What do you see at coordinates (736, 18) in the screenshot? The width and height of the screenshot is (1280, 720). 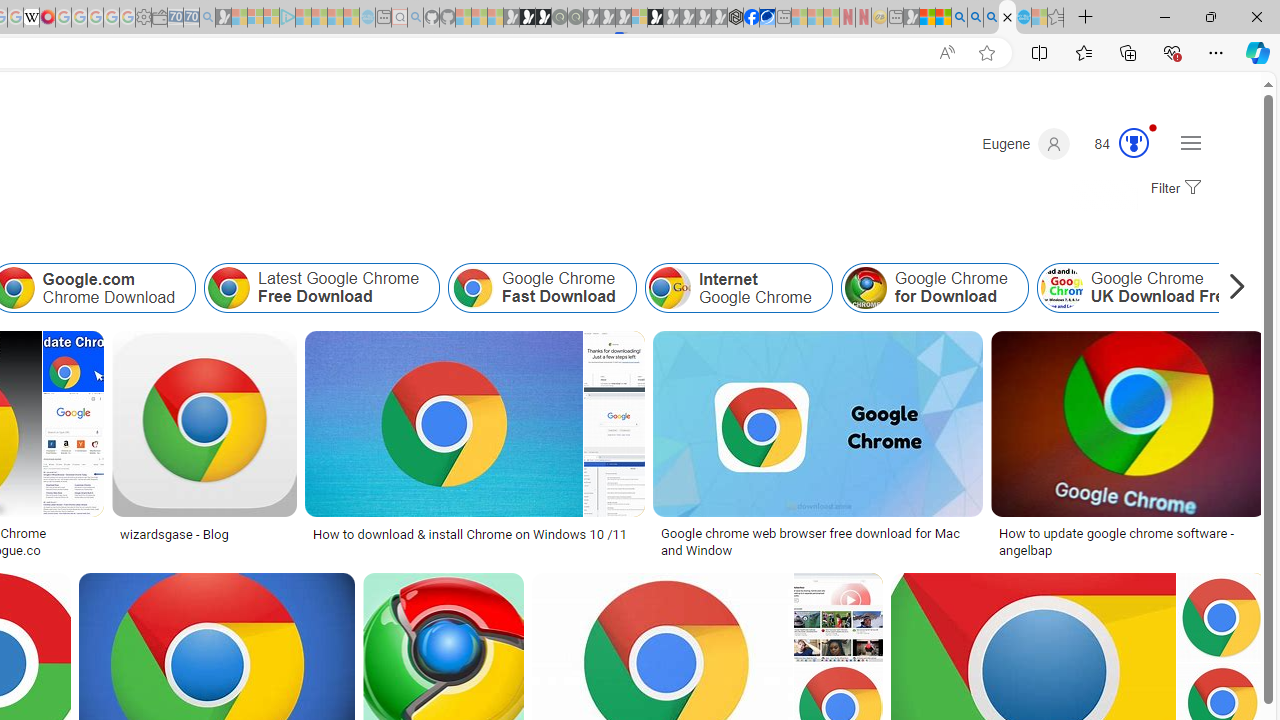 I see `Nordace - Cooler Bags` at bounding box center [736, 18].